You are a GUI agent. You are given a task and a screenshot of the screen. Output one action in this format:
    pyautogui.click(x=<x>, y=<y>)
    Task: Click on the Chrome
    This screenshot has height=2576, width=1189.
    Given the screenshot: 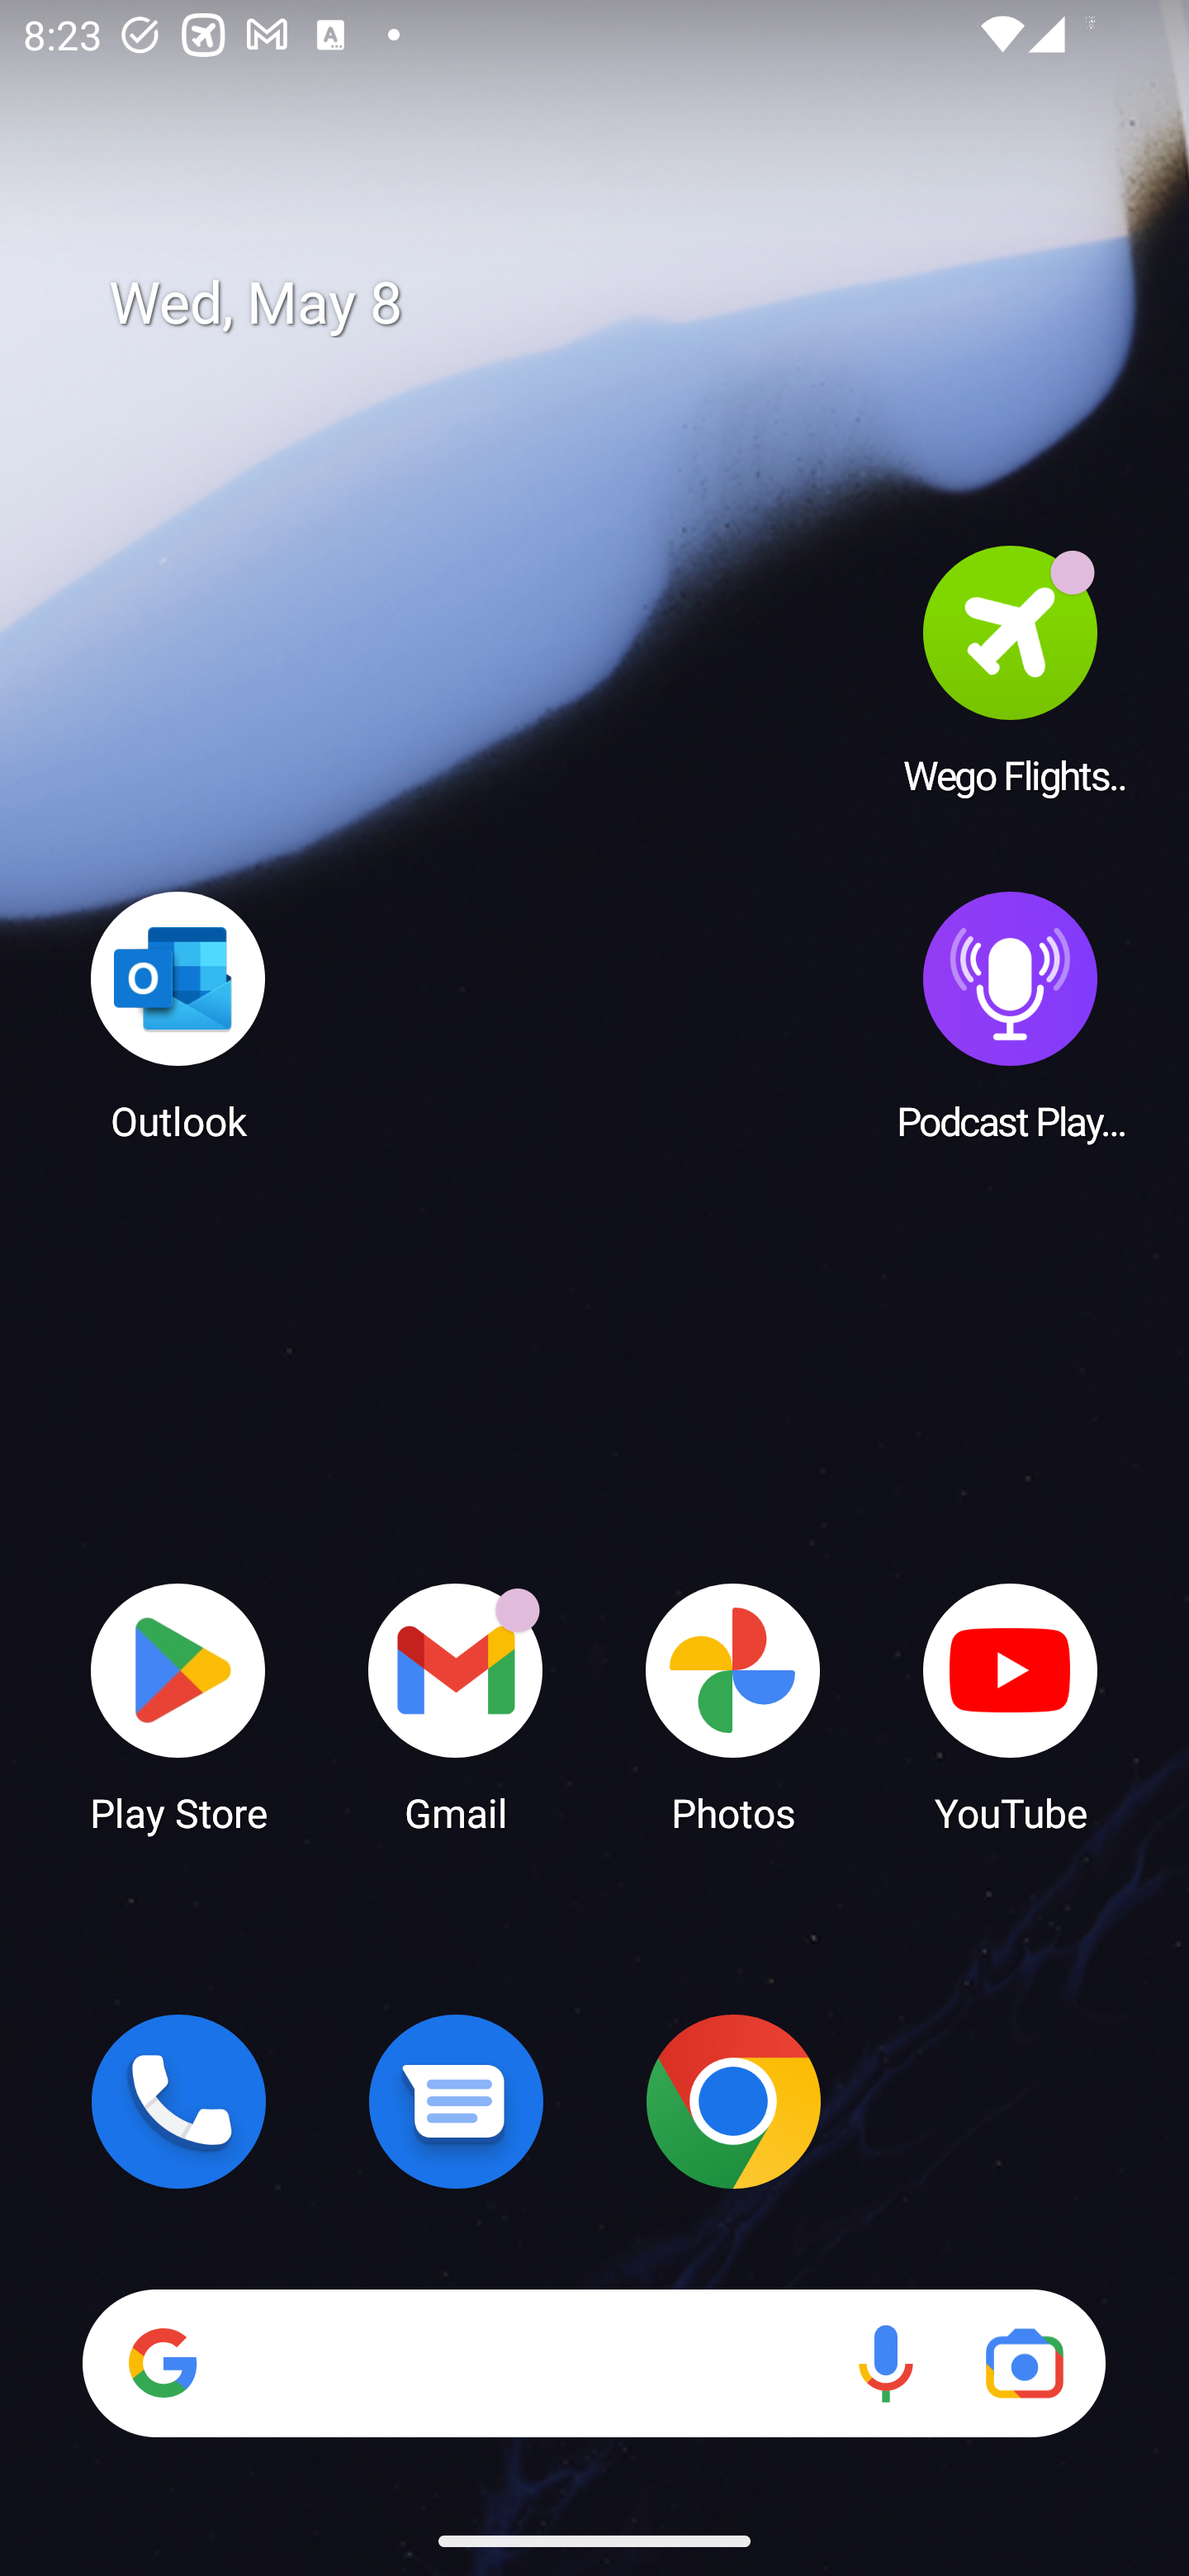 What is the action you would take?
    pyautogui.click(x=733, y=2101)
    